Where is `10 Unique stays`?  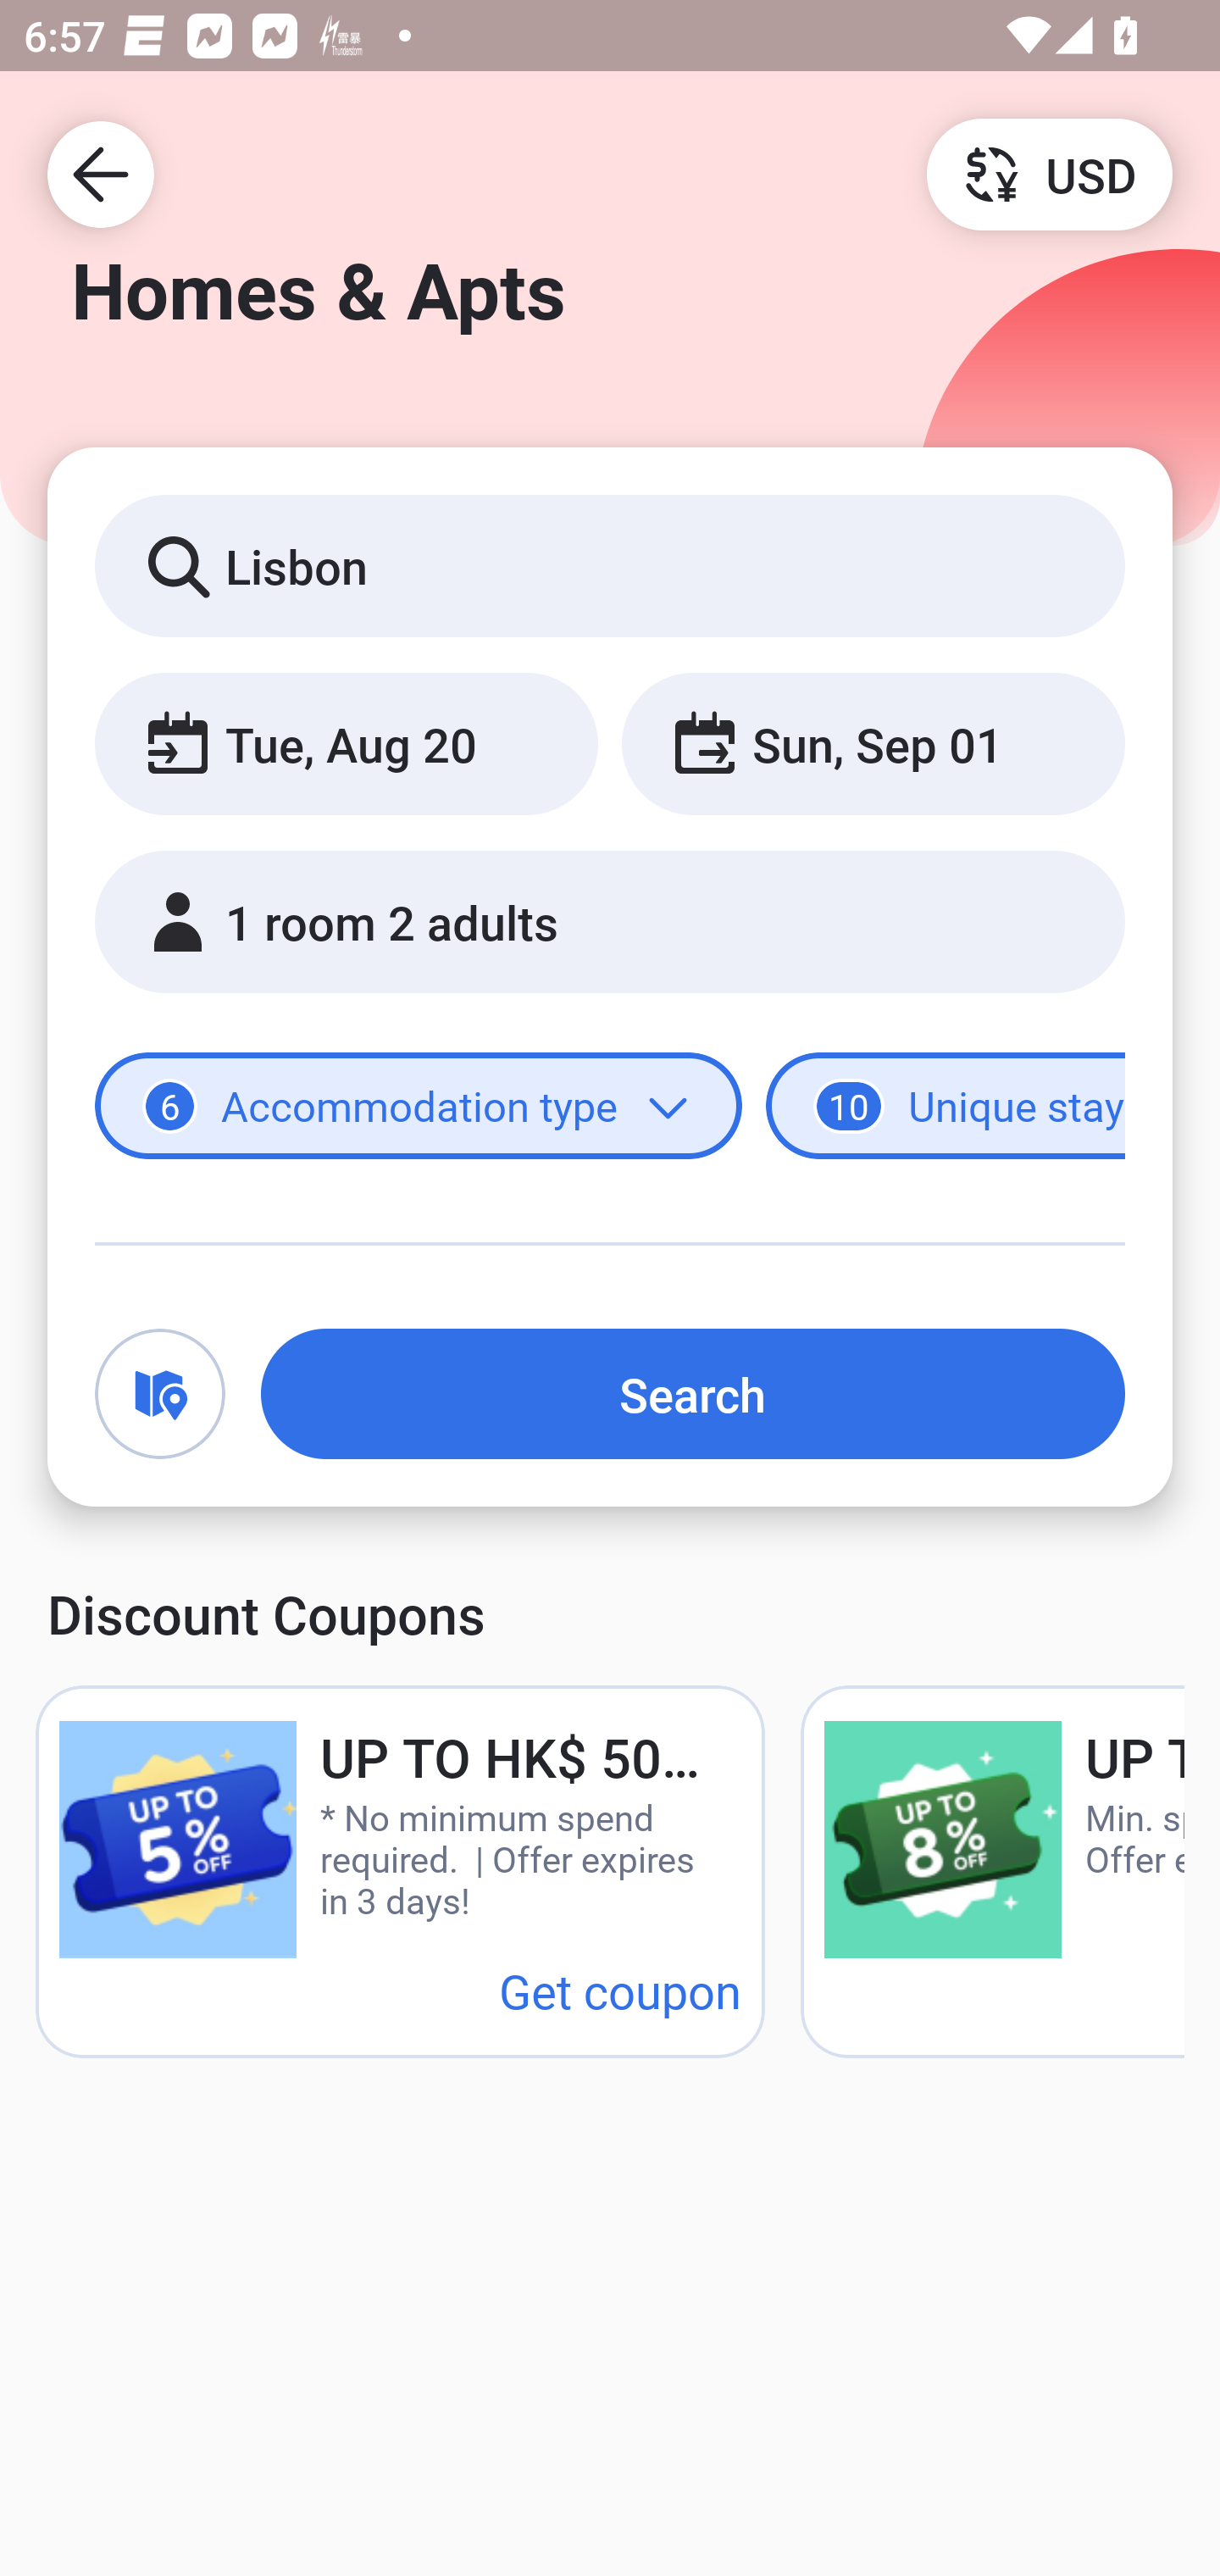 10 Unique stays is located at coordinates (945, 1107).